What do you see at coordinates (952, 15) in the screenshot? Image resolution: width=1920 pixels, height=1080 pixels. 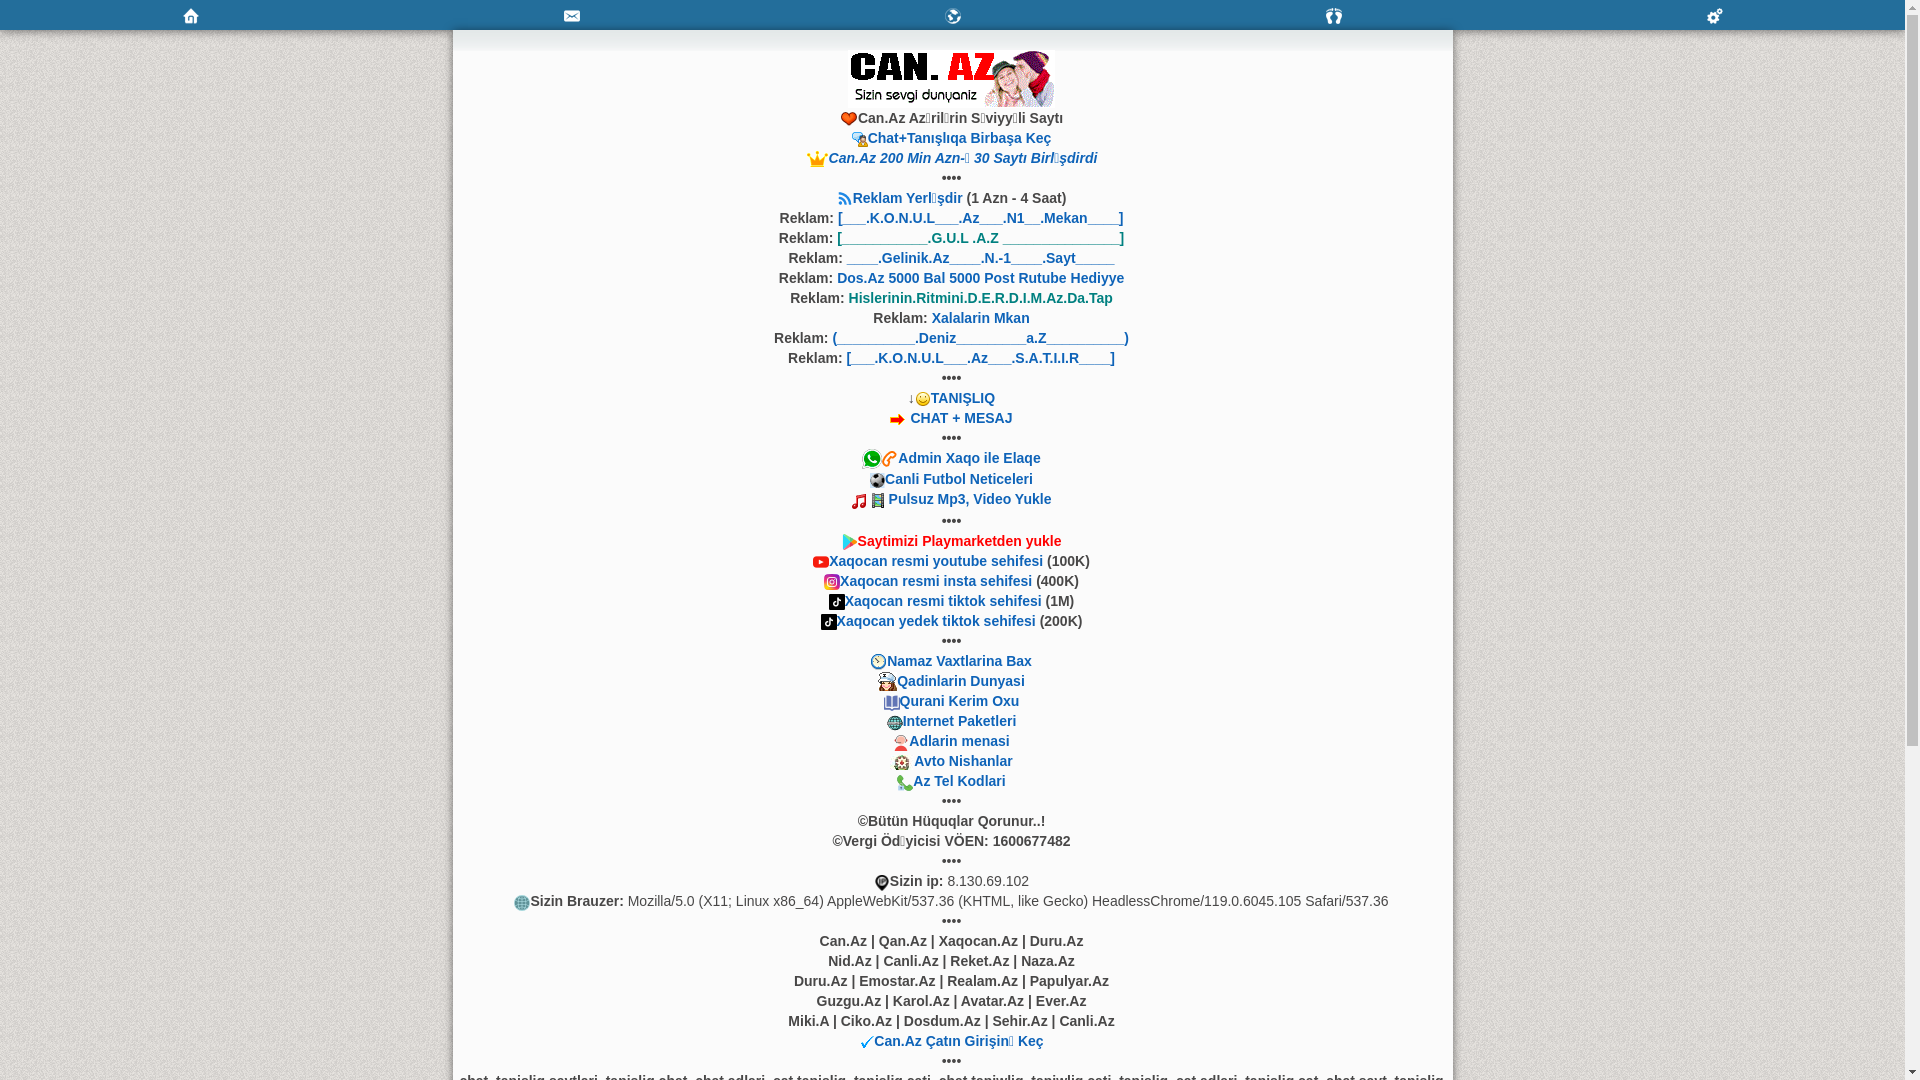 I see `Mektublar` at bounding box center [952, 15].